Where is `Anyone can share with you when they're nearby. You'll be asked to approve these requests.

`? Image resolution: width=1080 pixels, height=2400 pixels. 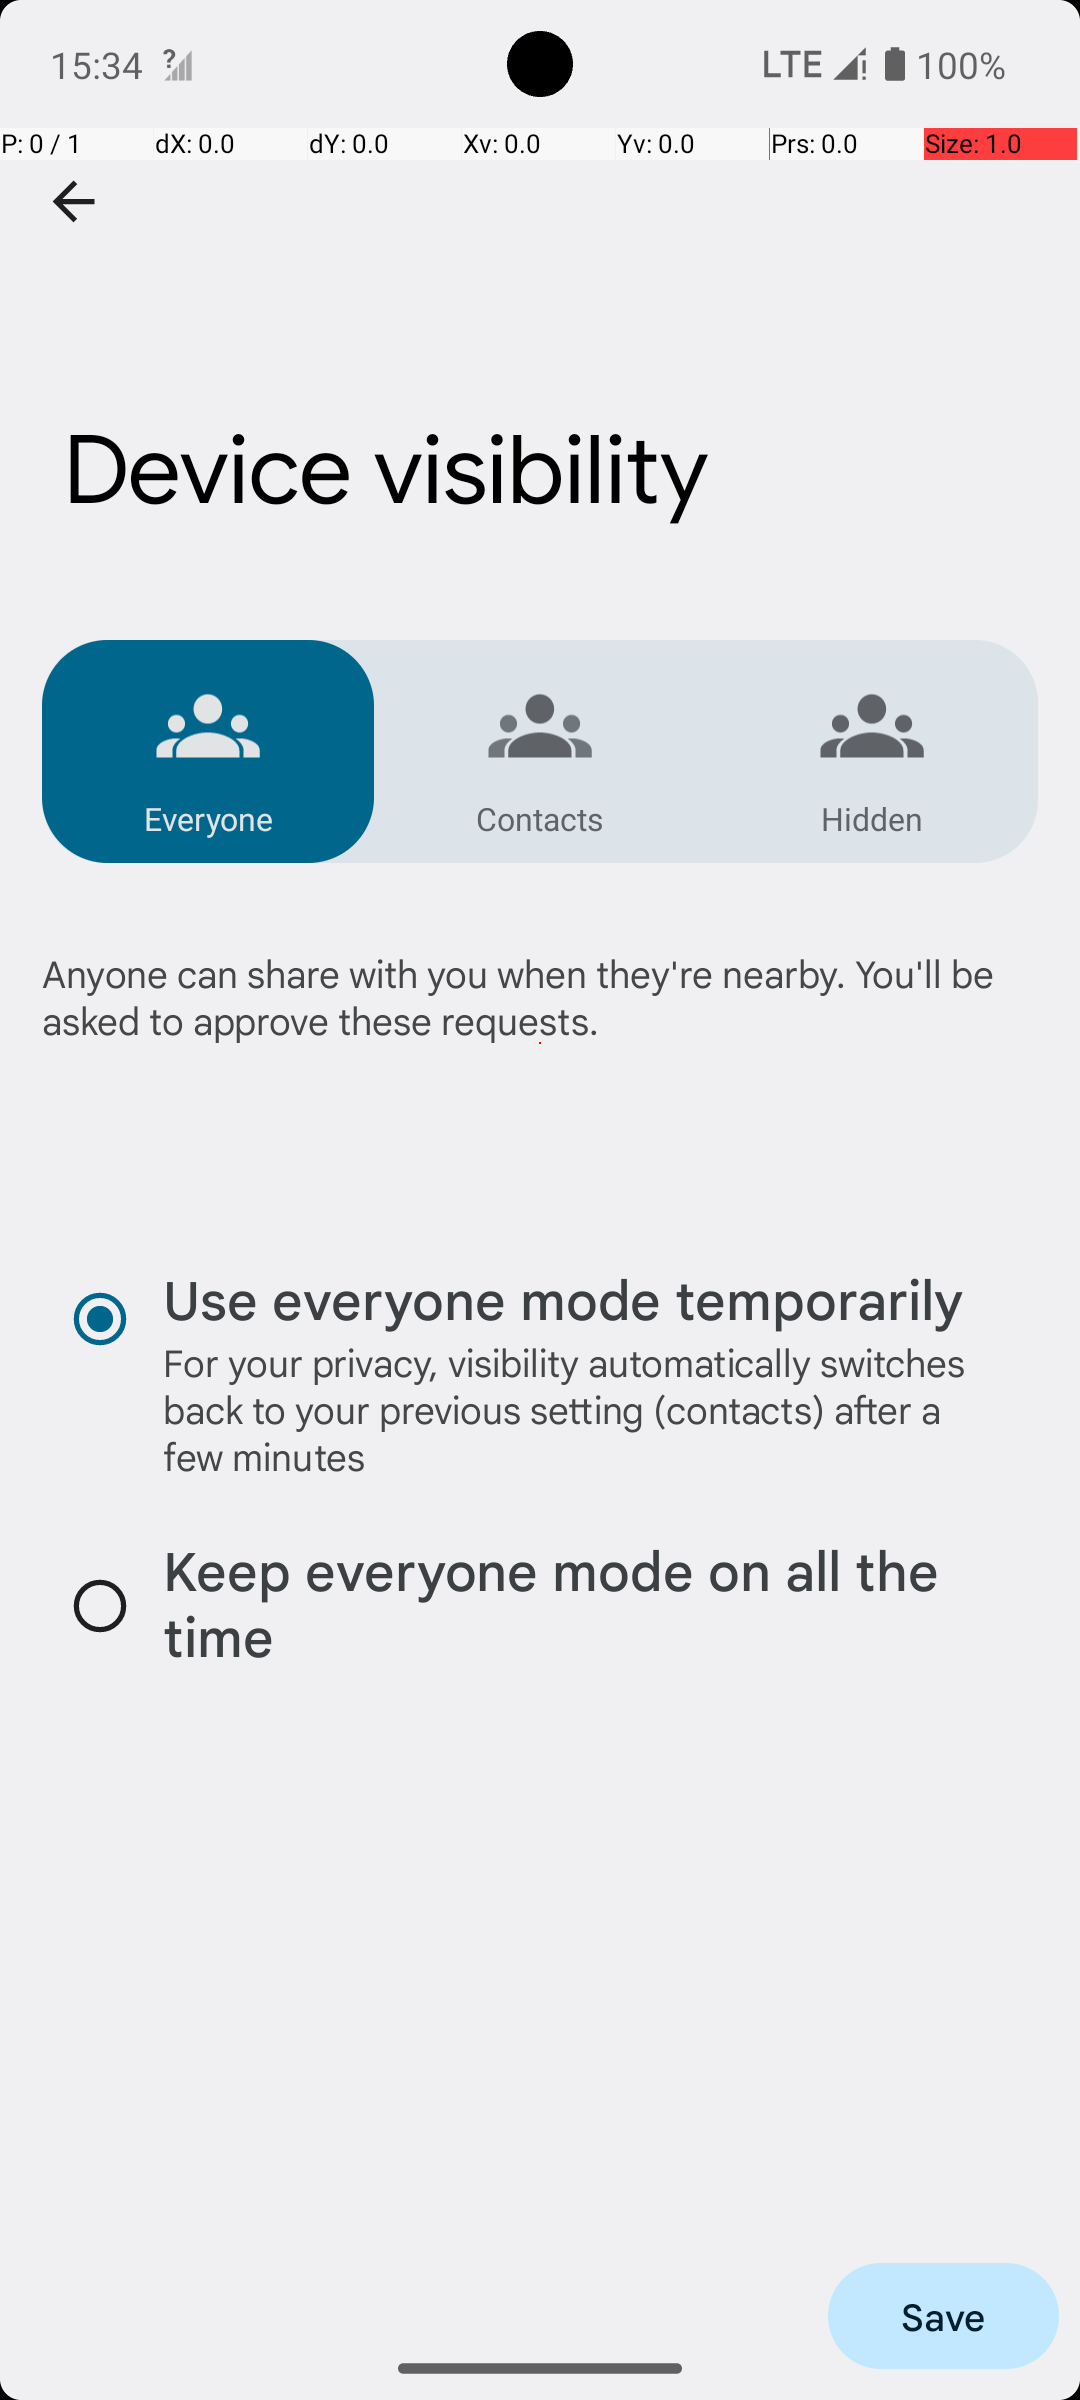
Anyone can share with you when they're nearby. You'll be asked to approve these requests.

 is located at coordinates (540, 1044).